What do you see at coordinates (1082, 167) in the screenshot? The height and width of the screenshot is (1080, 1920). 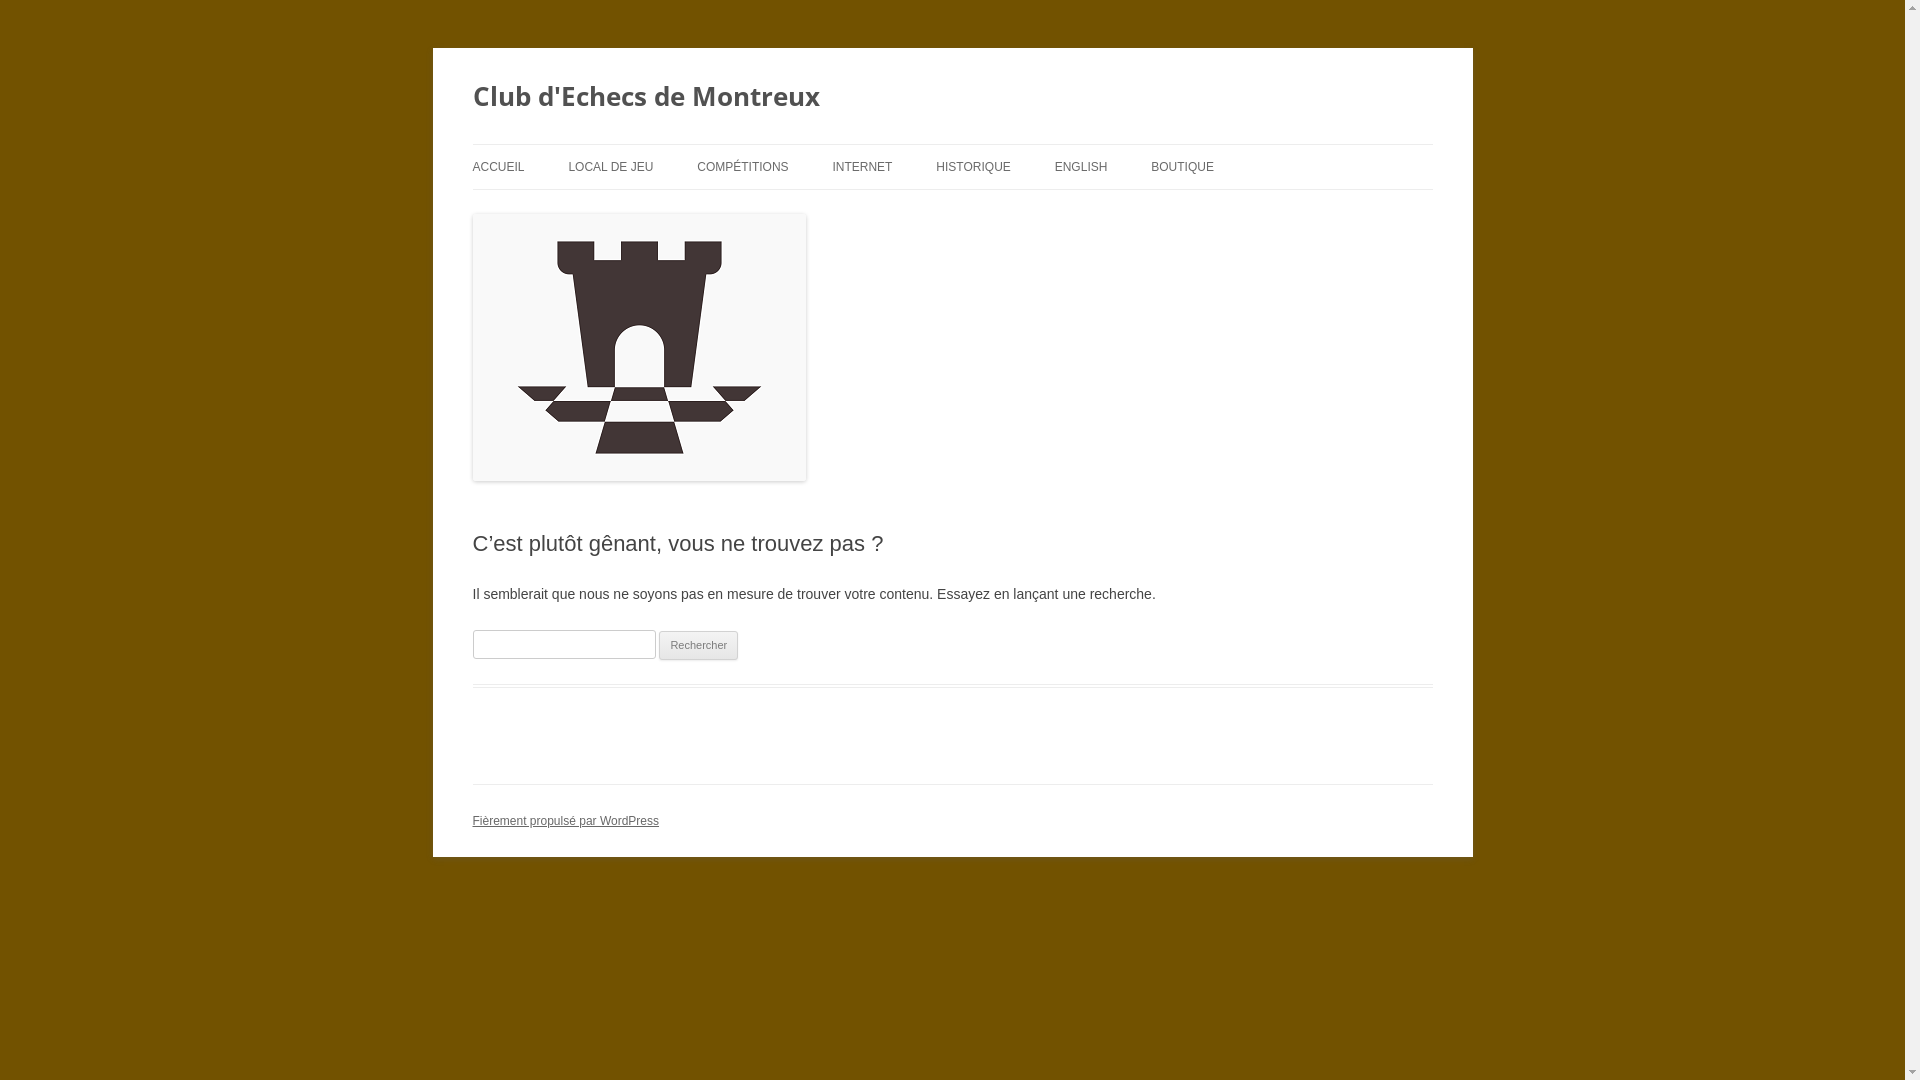 I see `ENGLISH` at bounding box center [1082, 167].